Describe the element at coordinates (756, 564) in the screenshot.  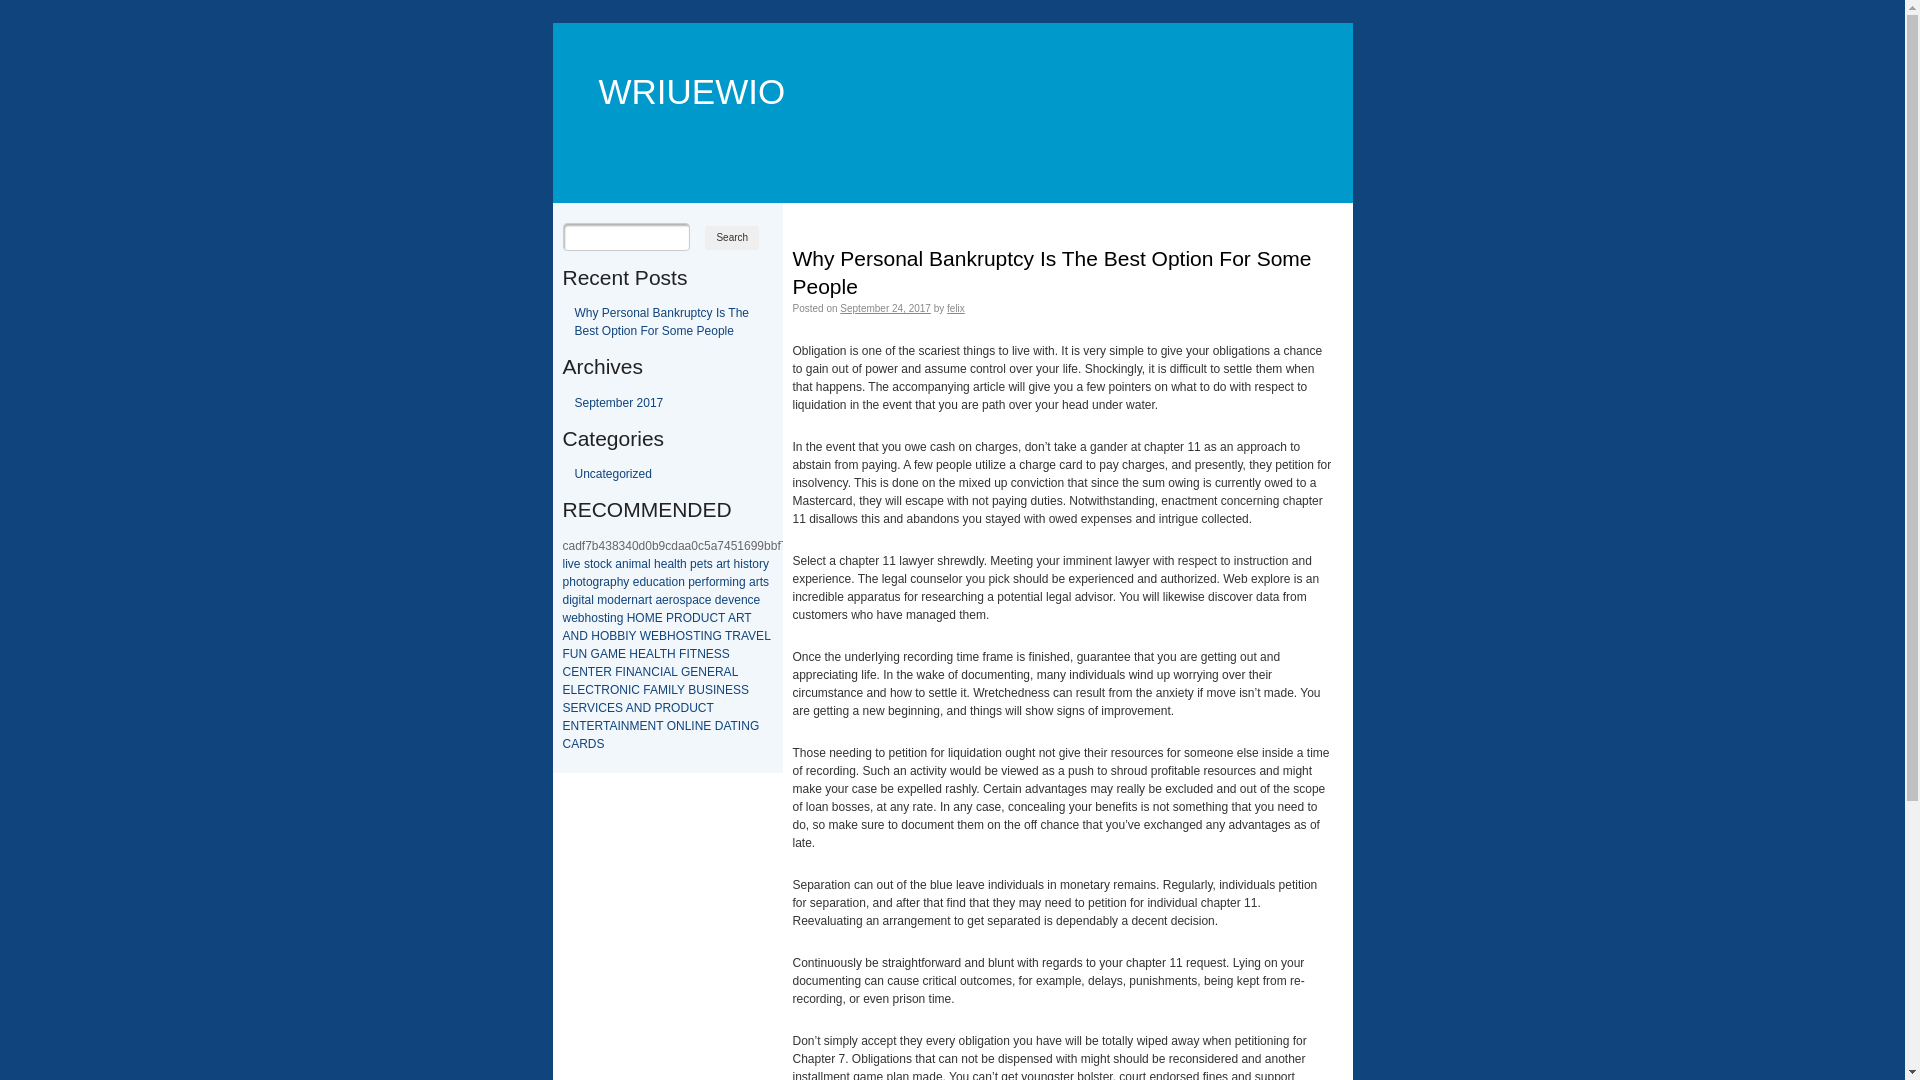
I see `o` at that location.